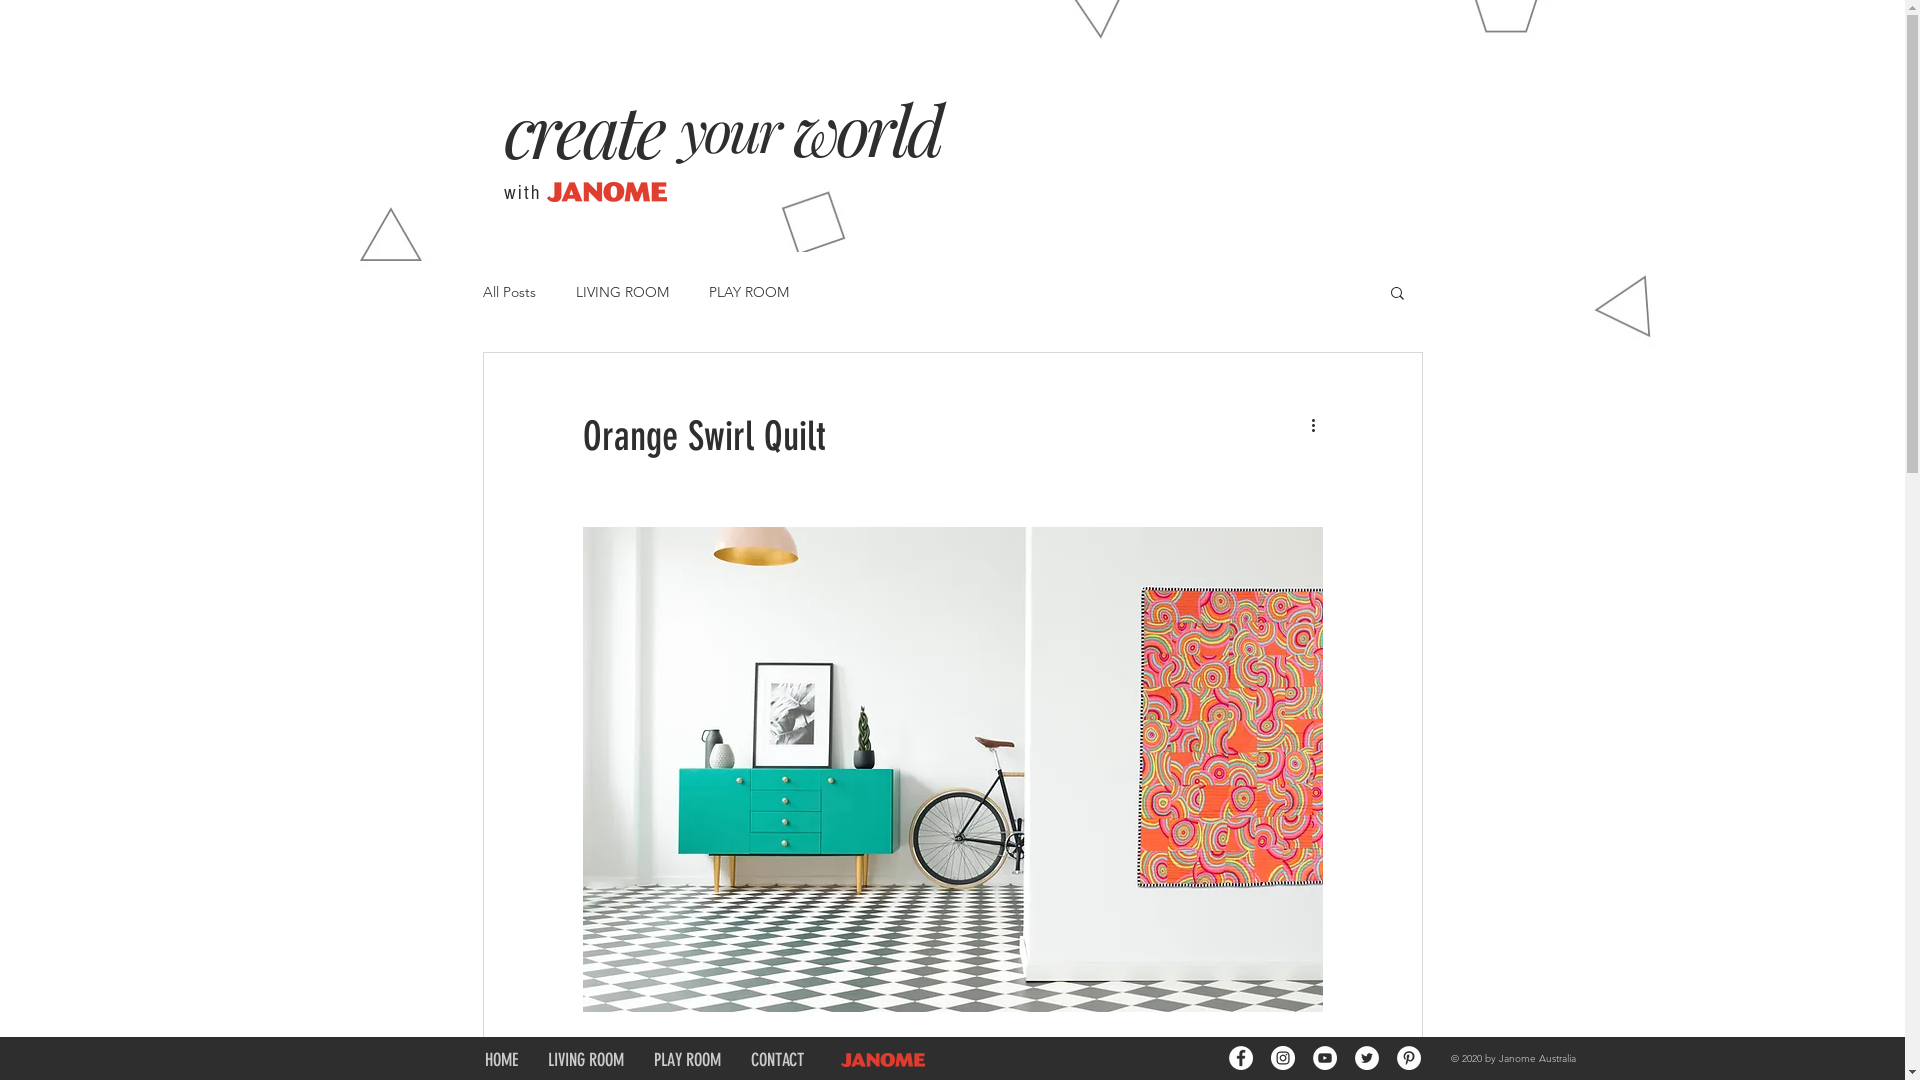 The width and height of the screenshot is (1920, 1080). I want to click on PLAY ROOM, so click(748, 292).